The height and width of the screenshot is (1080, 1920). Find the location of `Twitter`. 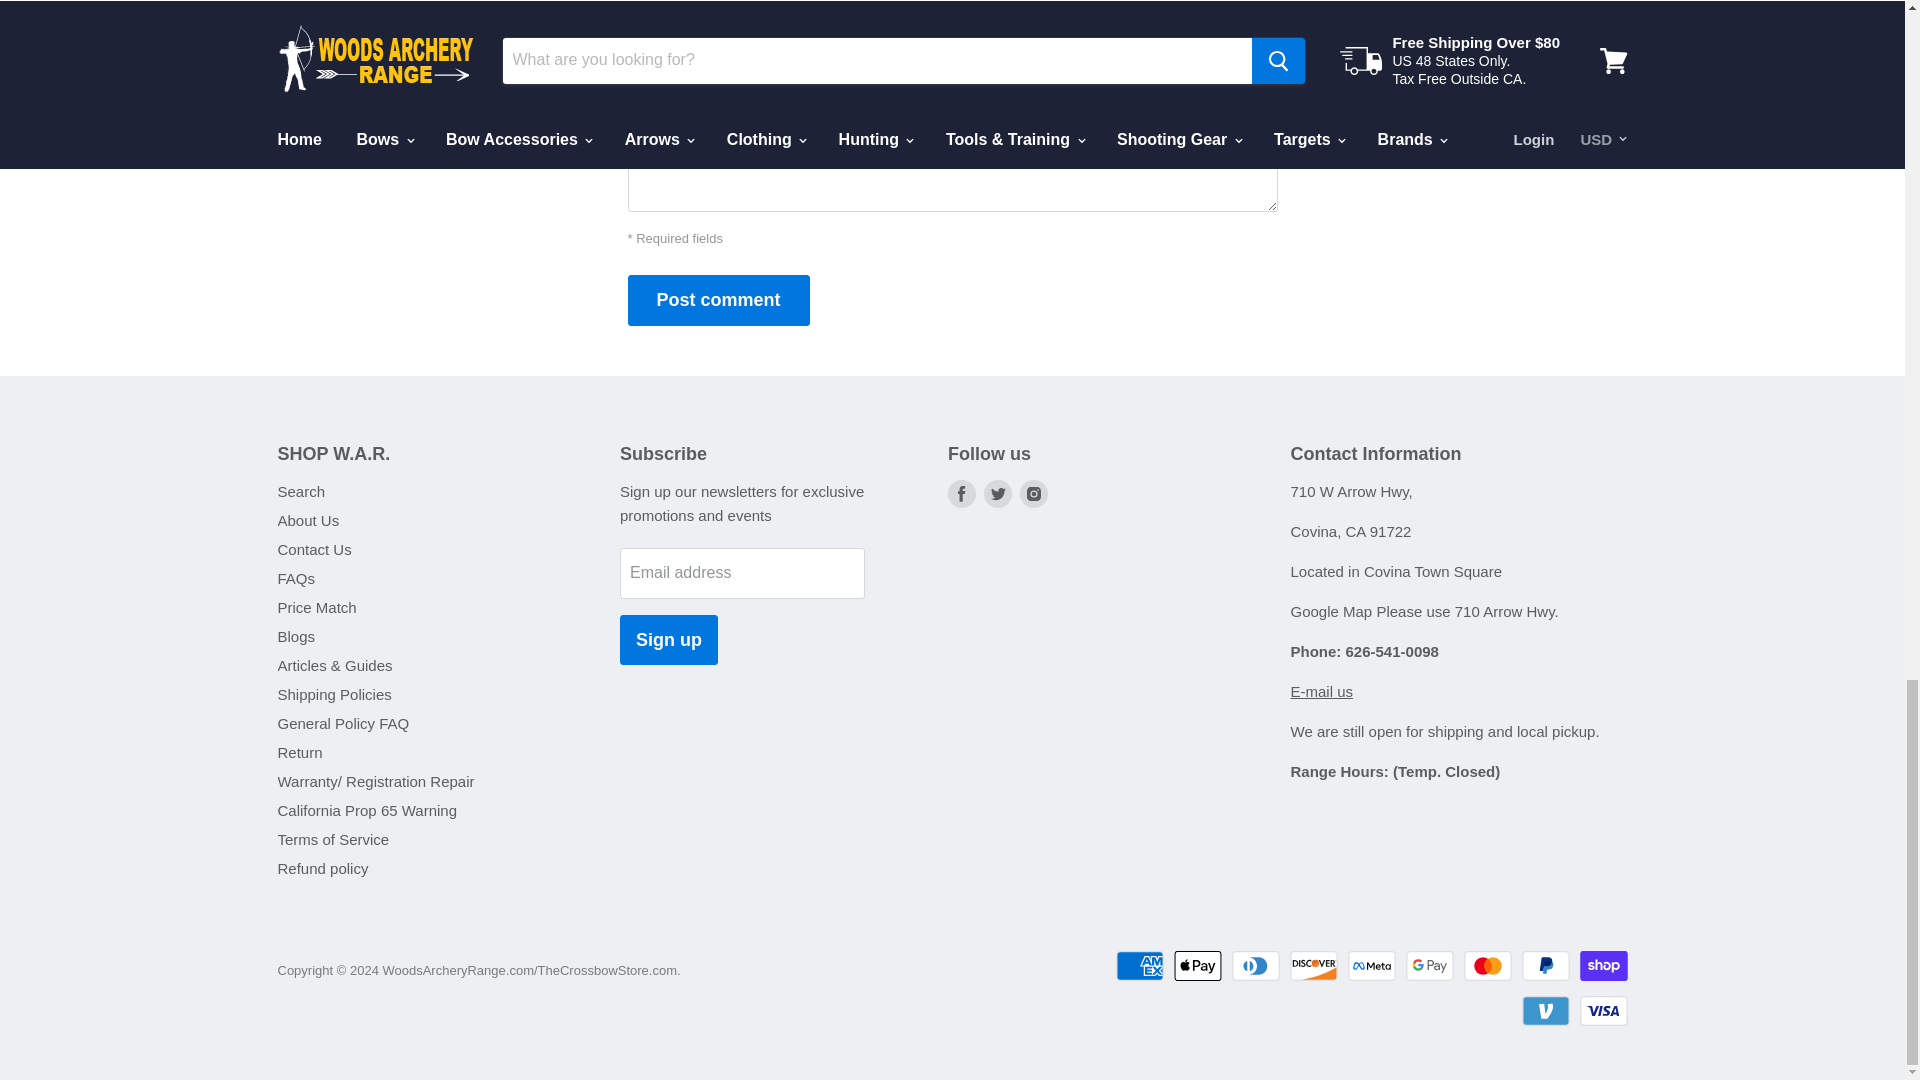

Twitter is located at coordinates (997, 494).